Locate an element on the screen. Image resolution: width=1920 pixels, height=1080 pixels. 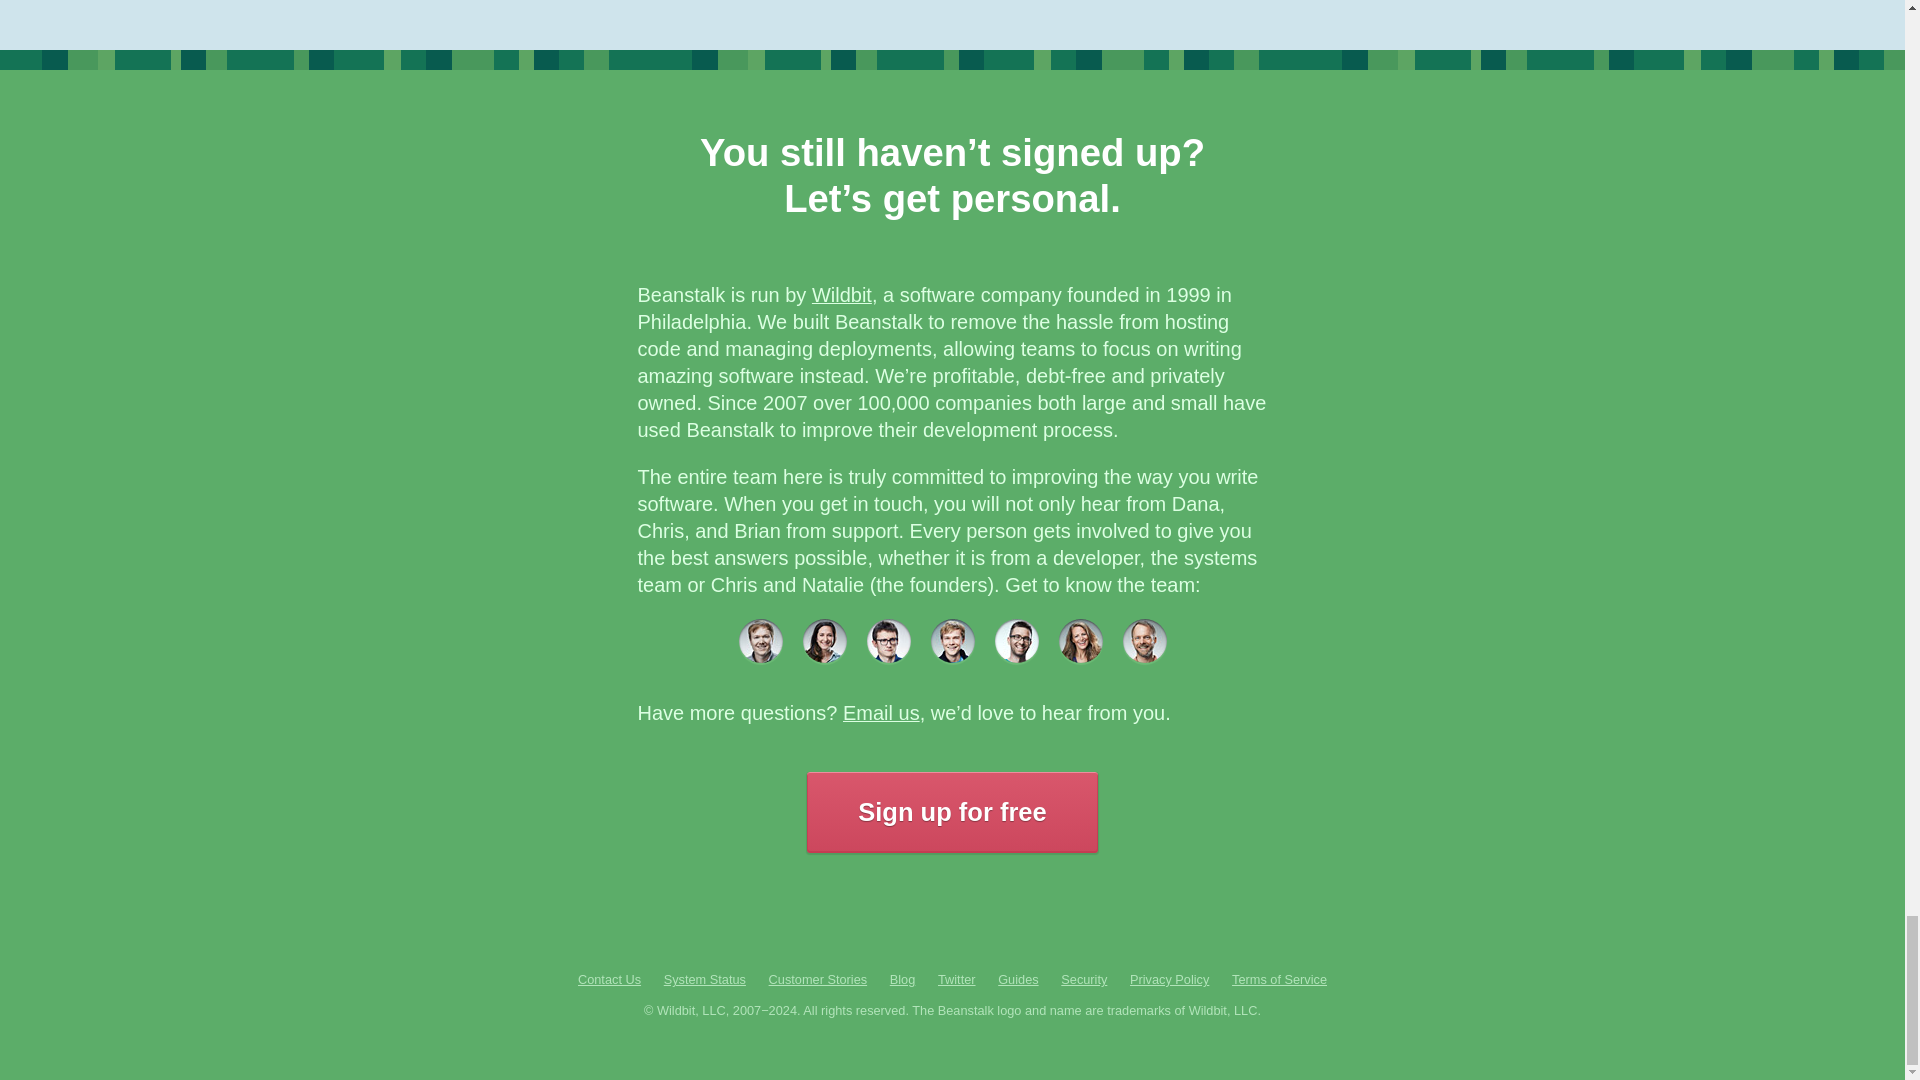
Sign up for free is located at coordinates (951, 813).